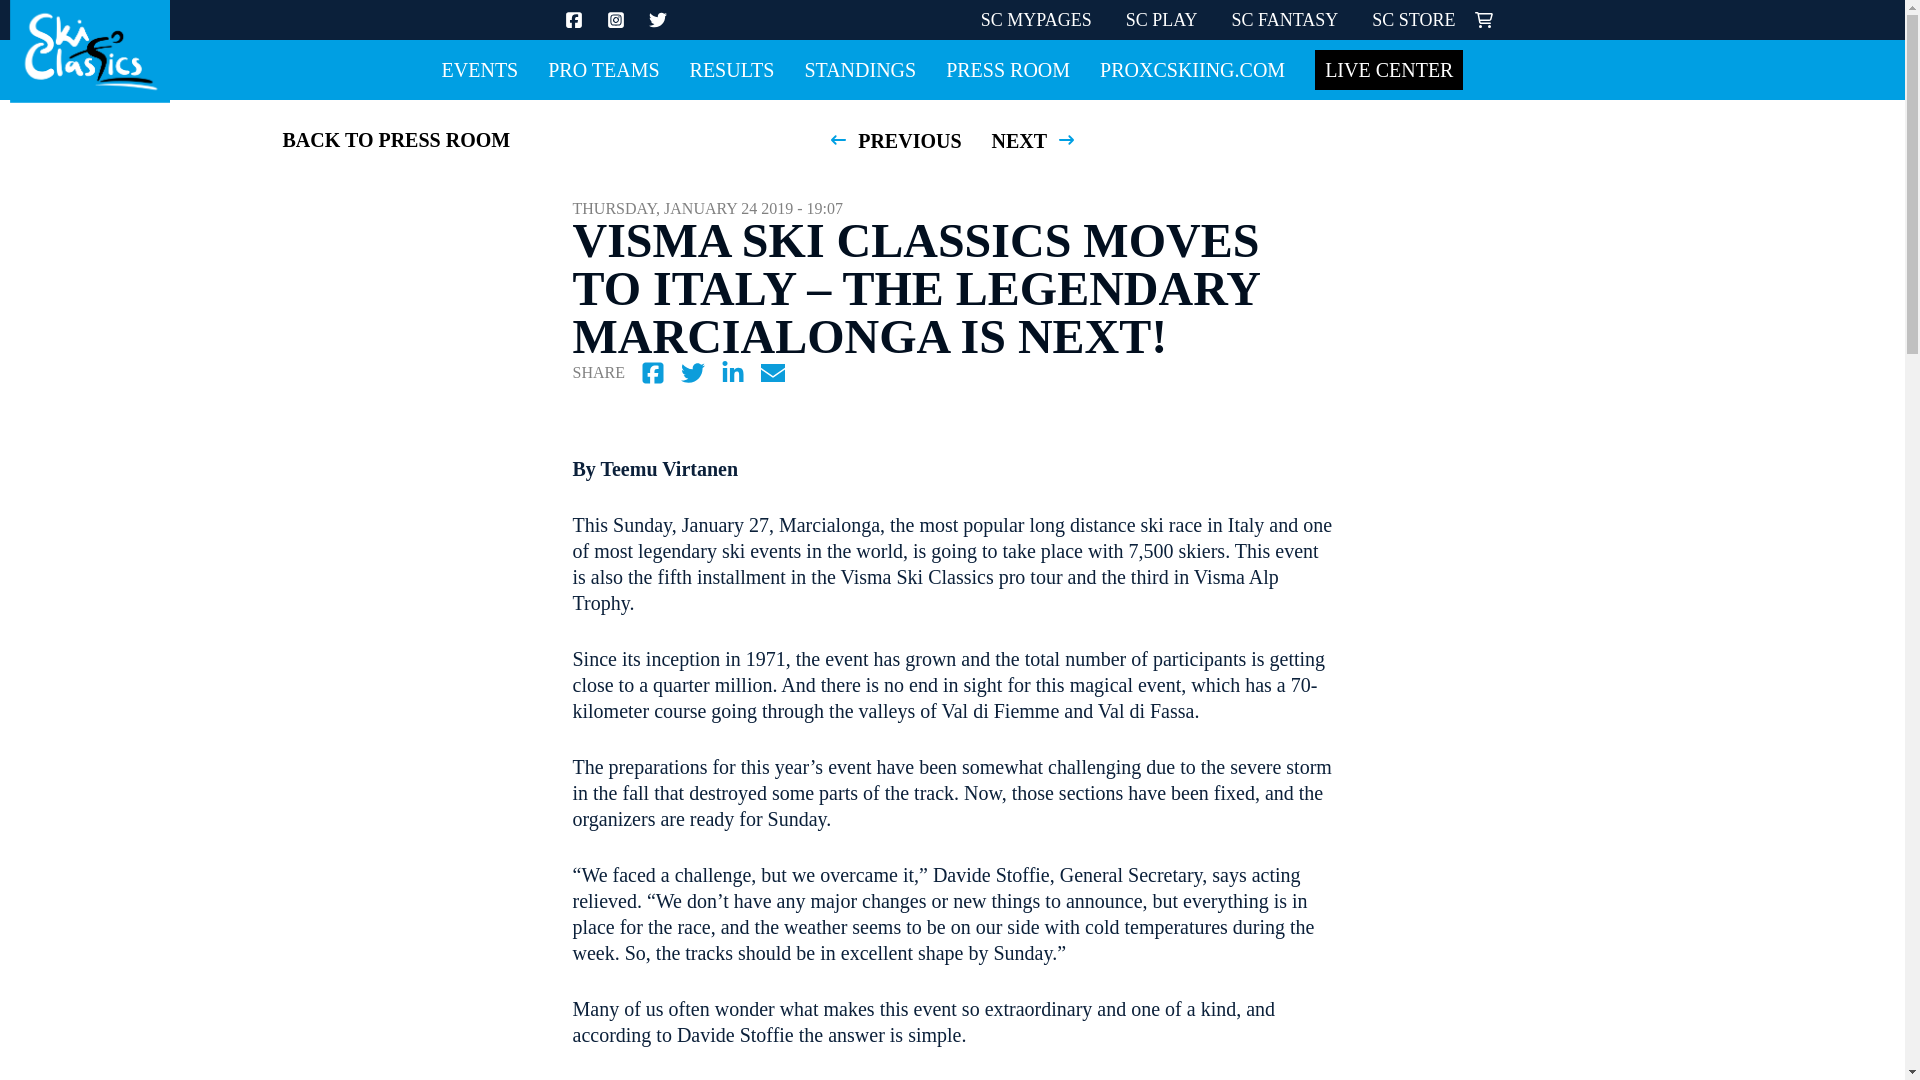 This screenshot has width=1920, height=1080. I want to click on PREVIOUS, so click(892, 140).